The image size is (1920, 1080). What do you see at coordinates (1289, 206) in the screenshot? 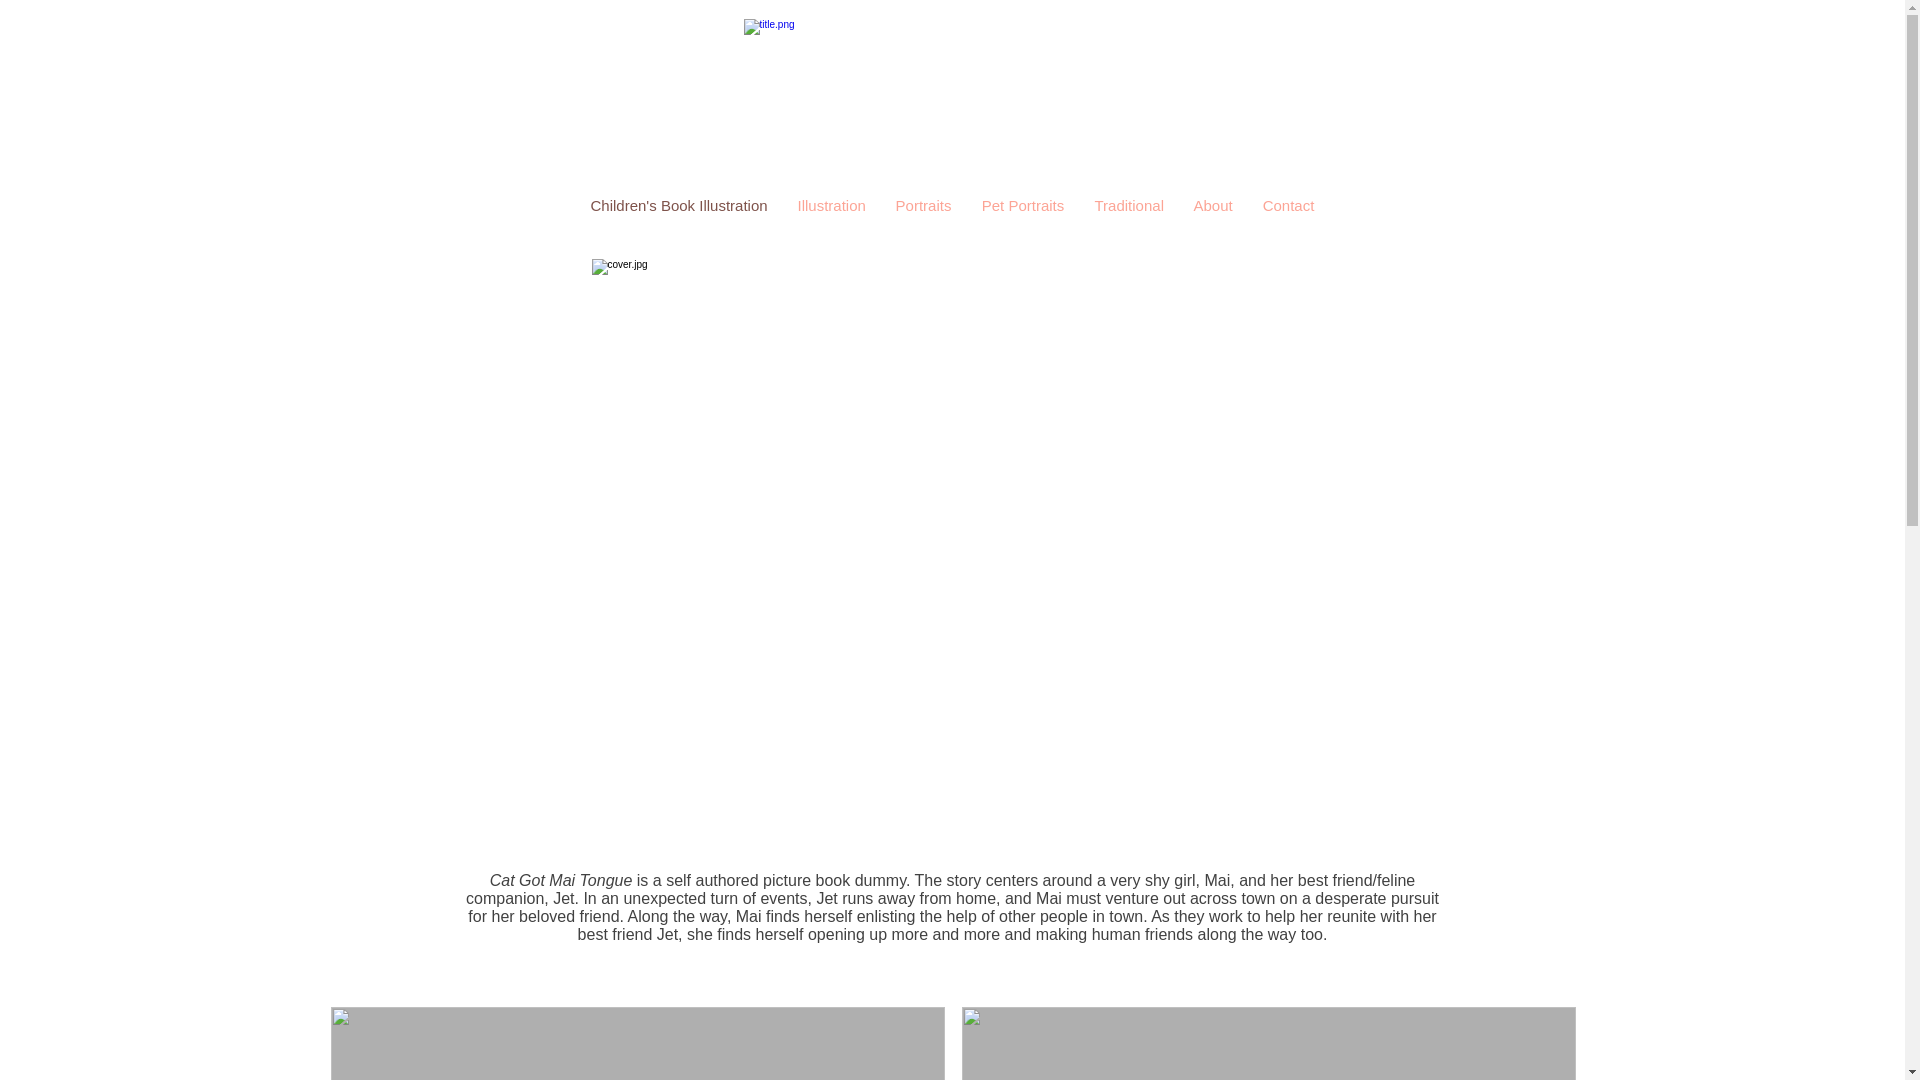
I see `Contact` at bounding box center [1289, 206].